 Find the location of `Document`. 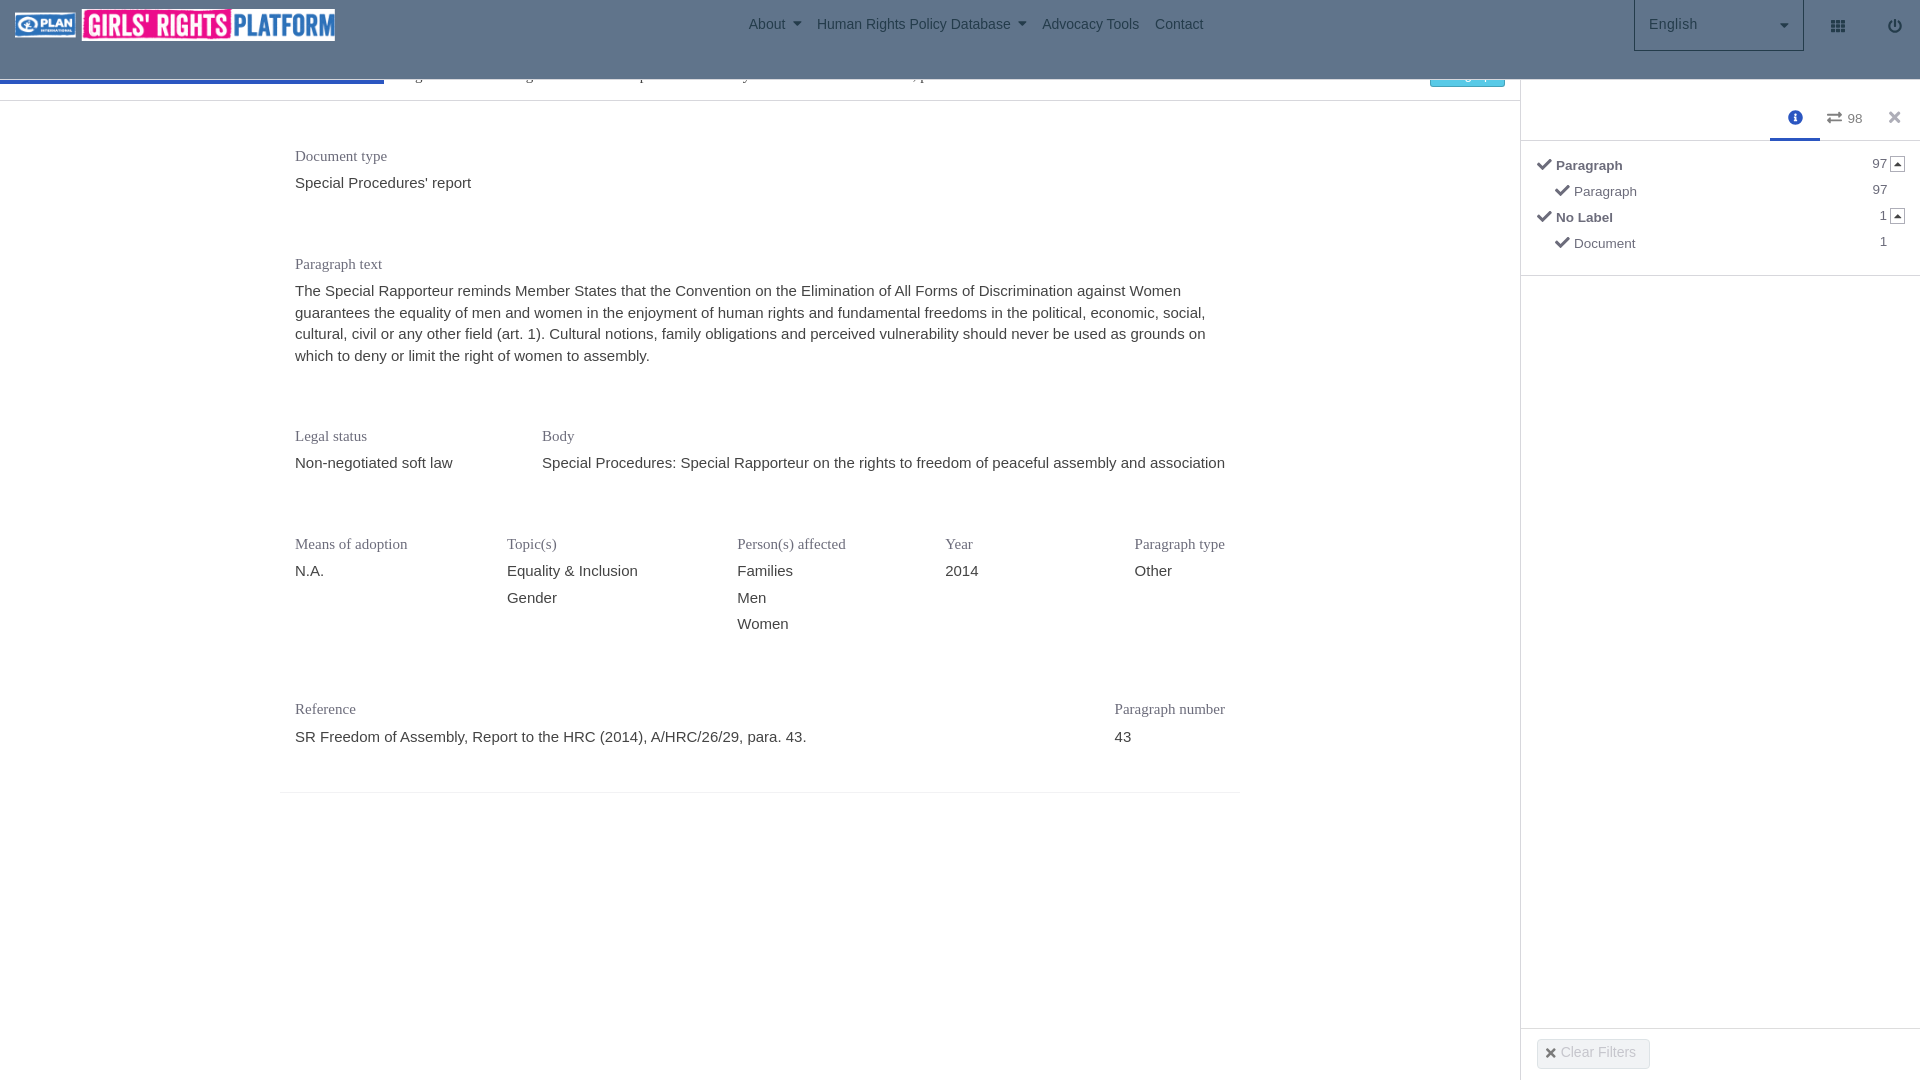

Document is located at coordinates (1718, 24).